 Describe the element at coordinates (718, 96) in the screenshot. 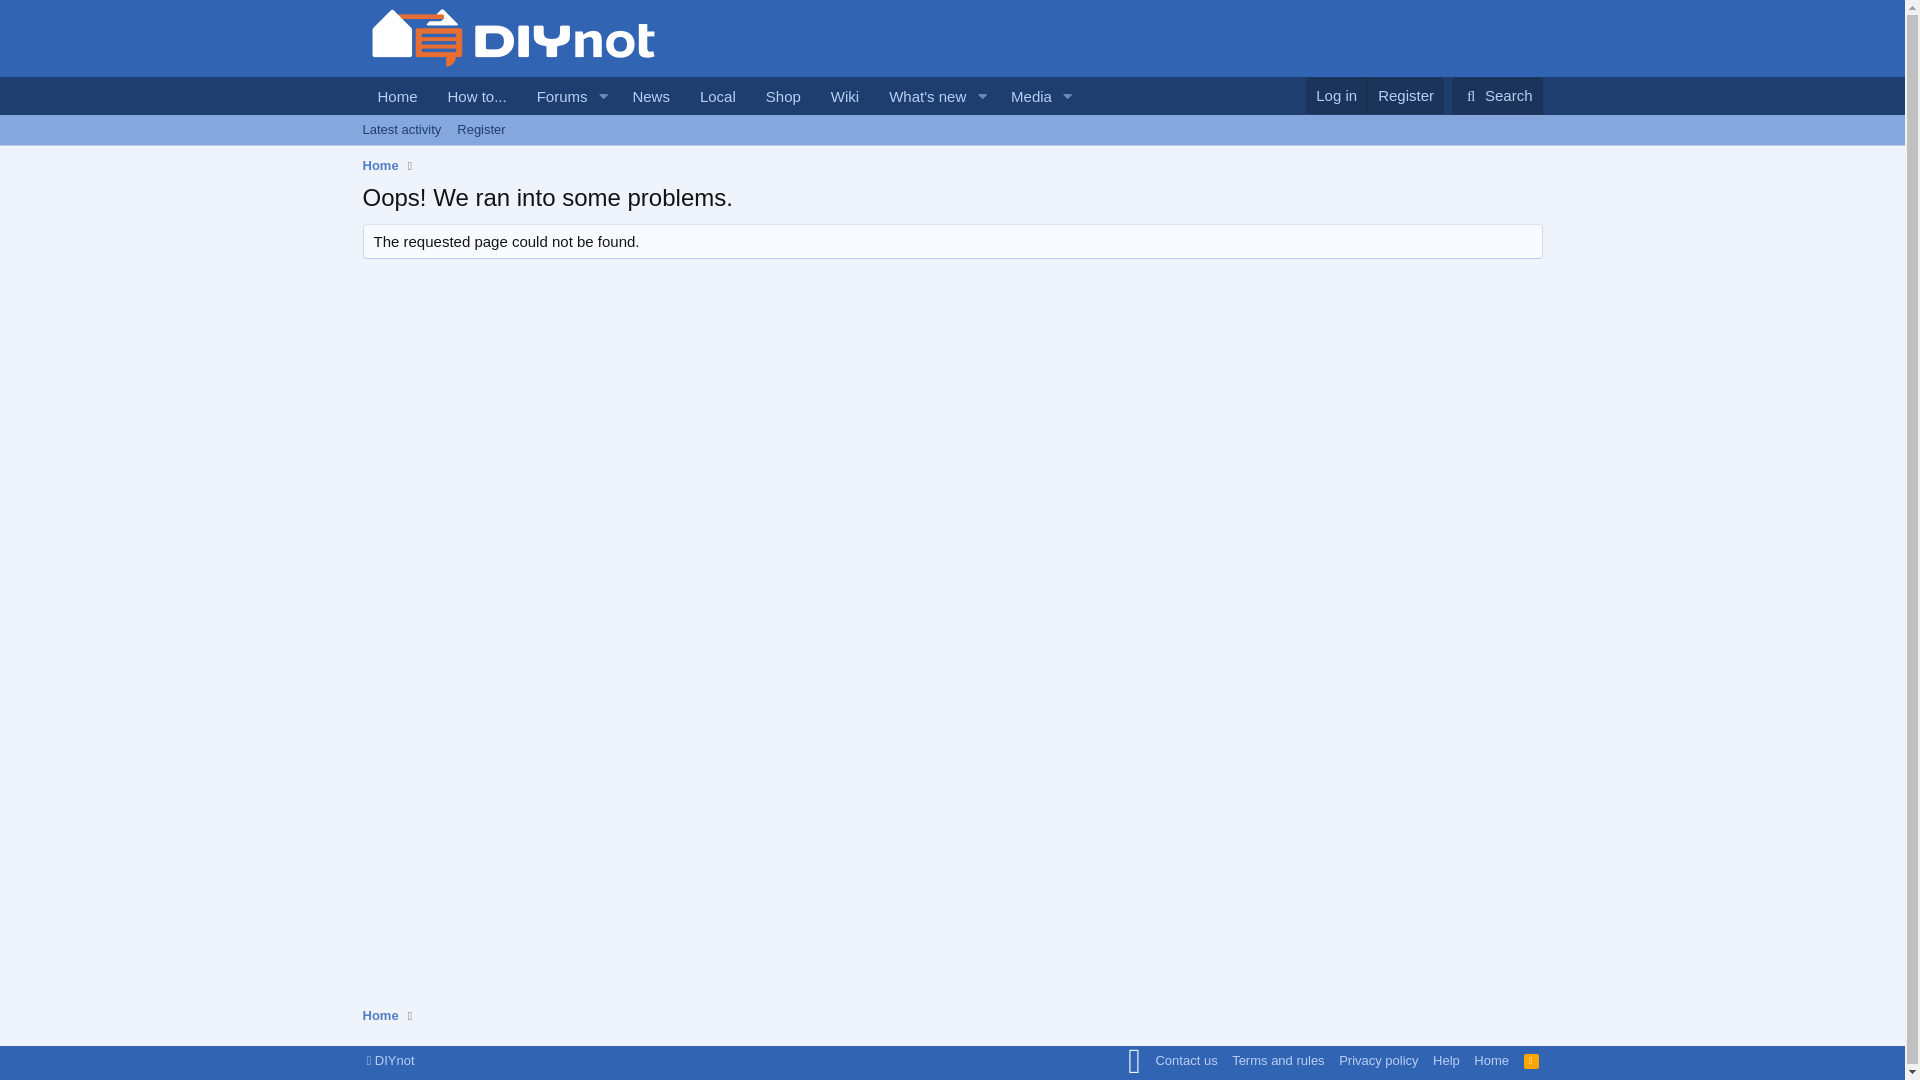

I see `Local` at that location.